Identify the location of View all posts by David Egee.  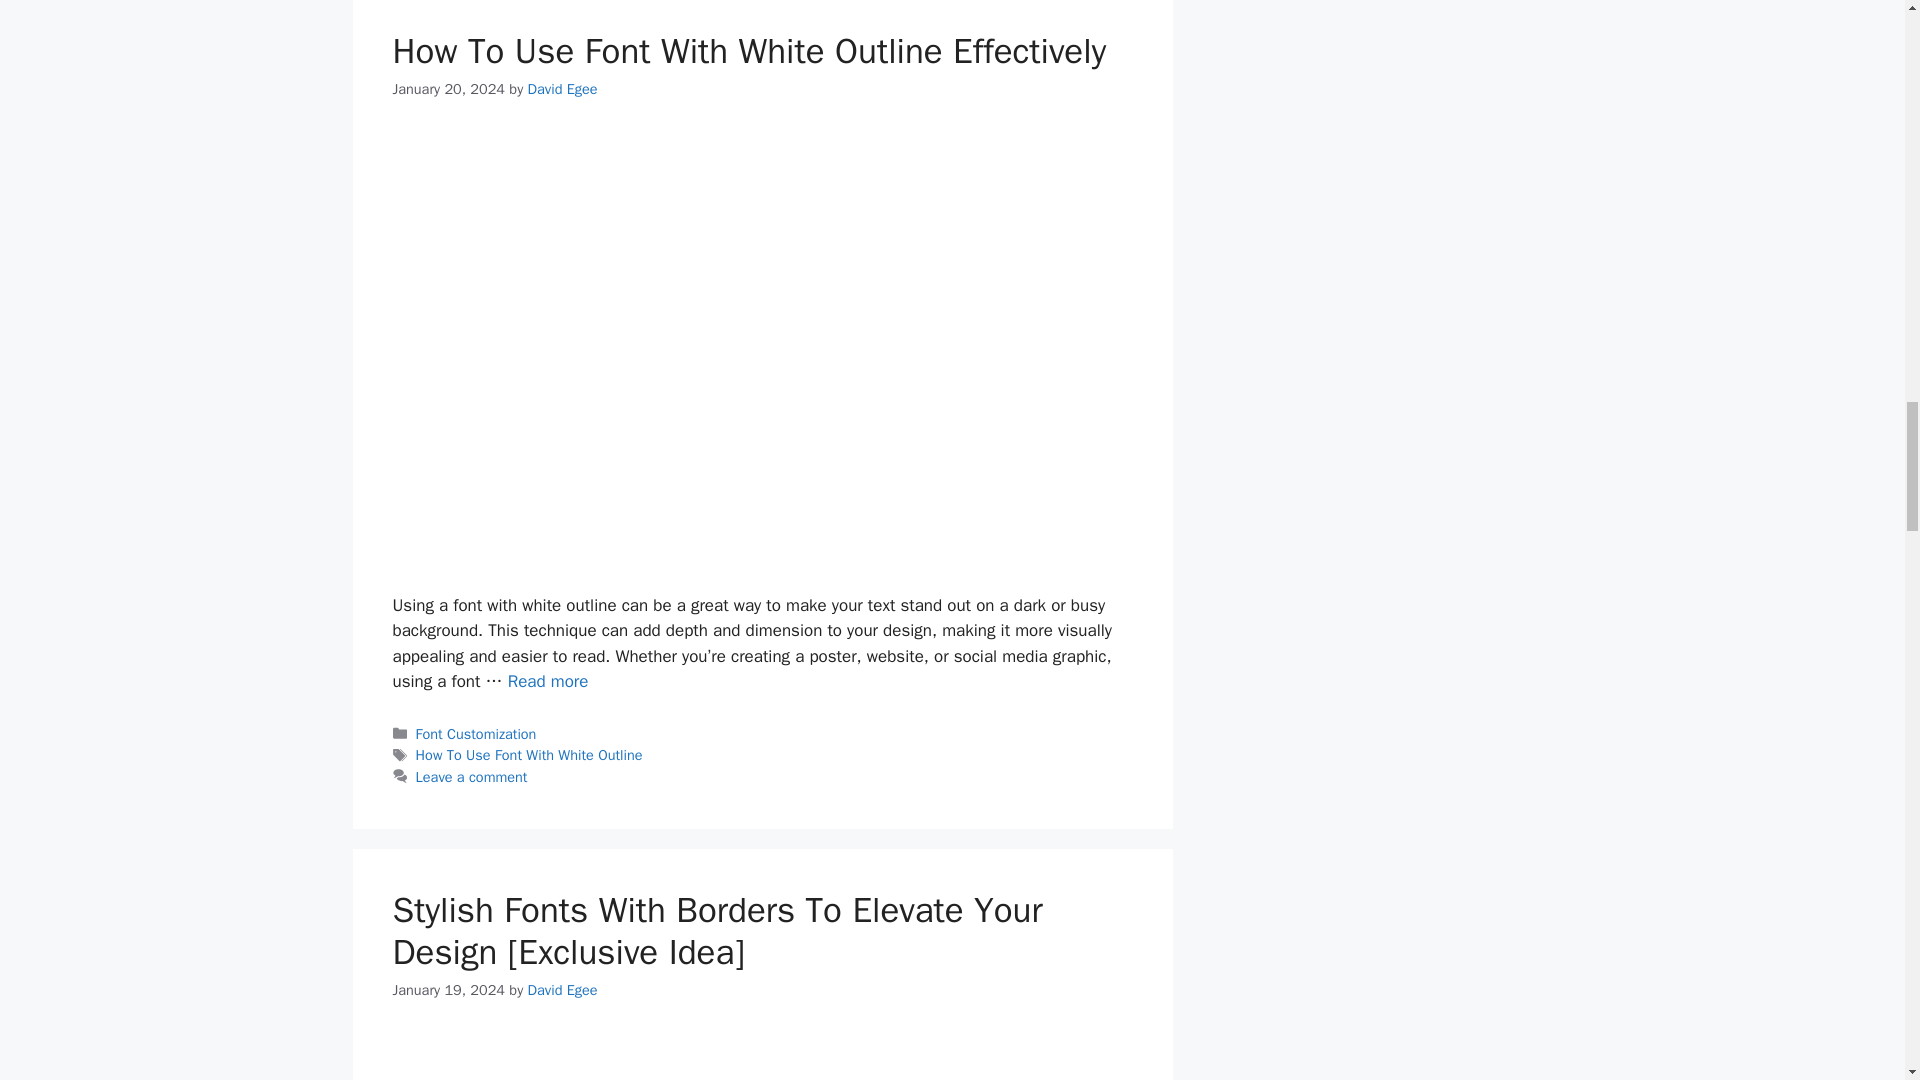
(562, 88).